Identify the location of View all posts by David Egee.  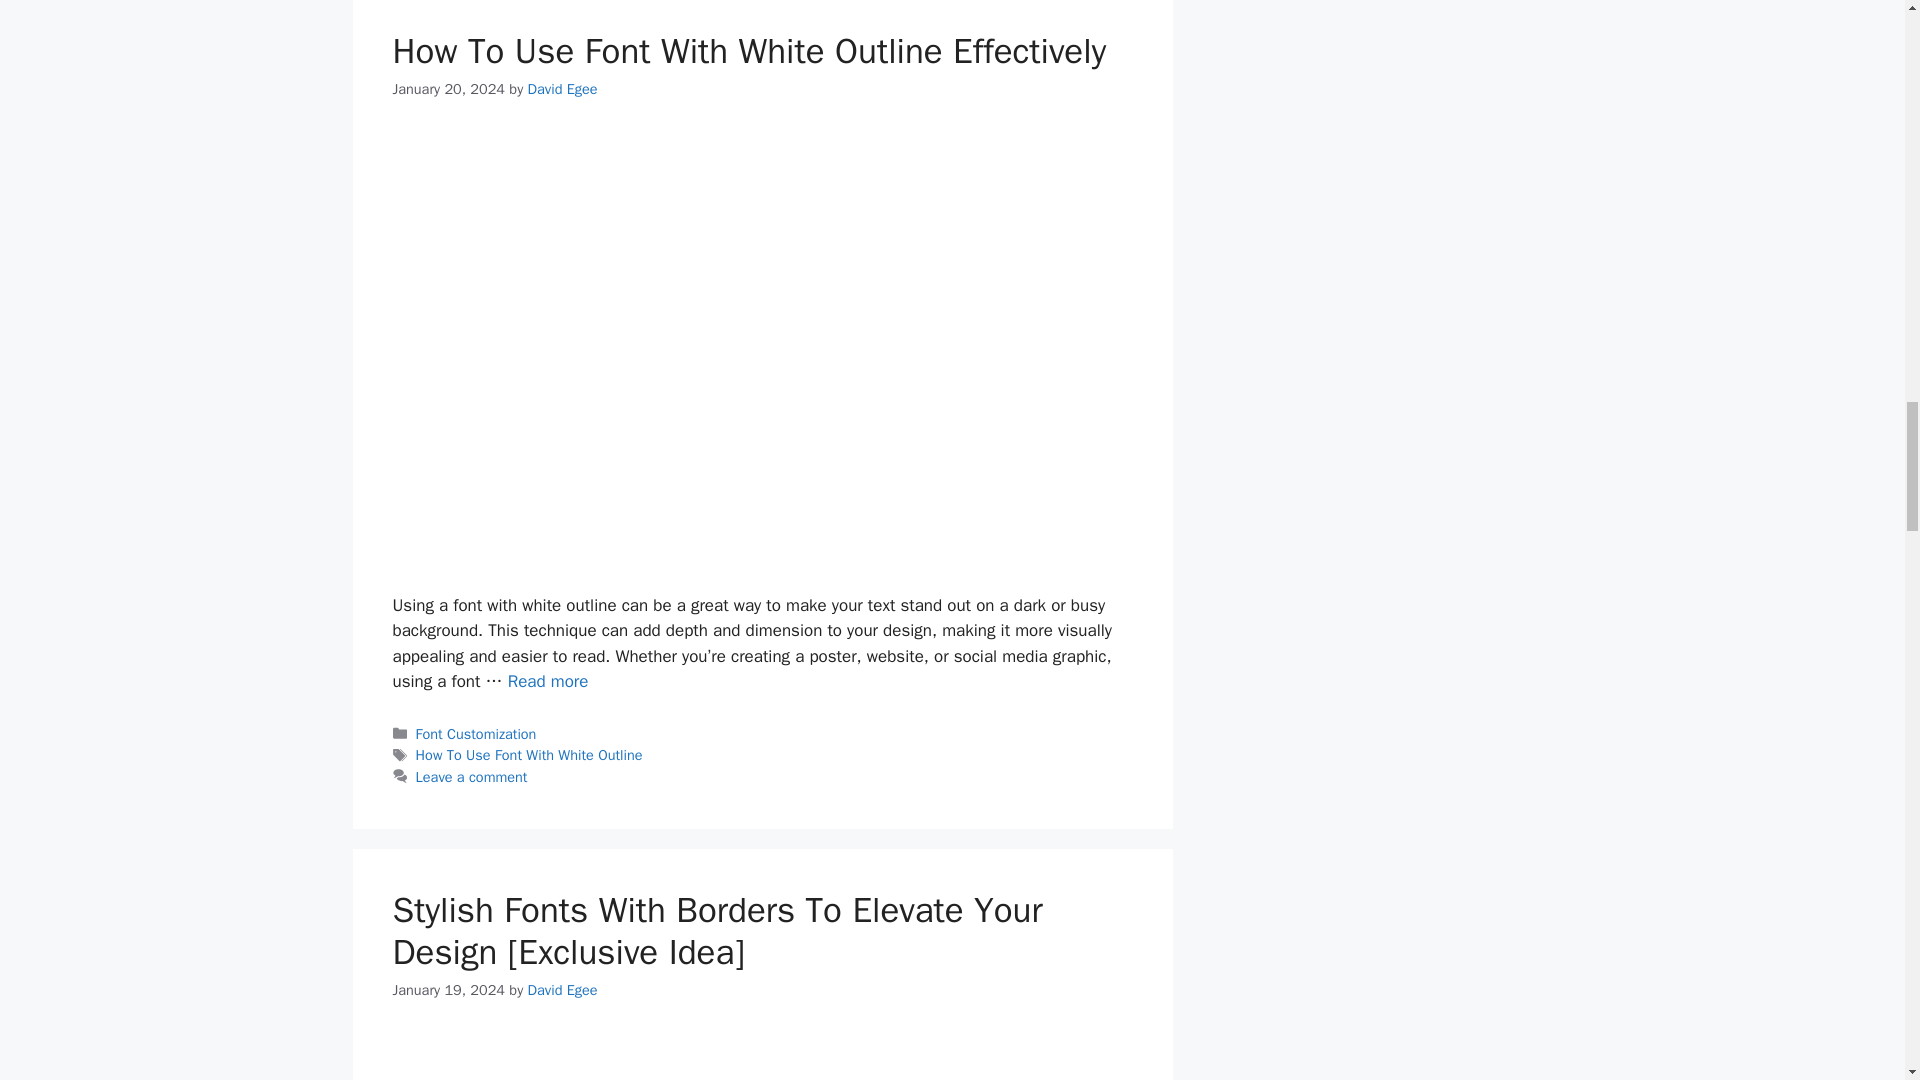
(562, 88).